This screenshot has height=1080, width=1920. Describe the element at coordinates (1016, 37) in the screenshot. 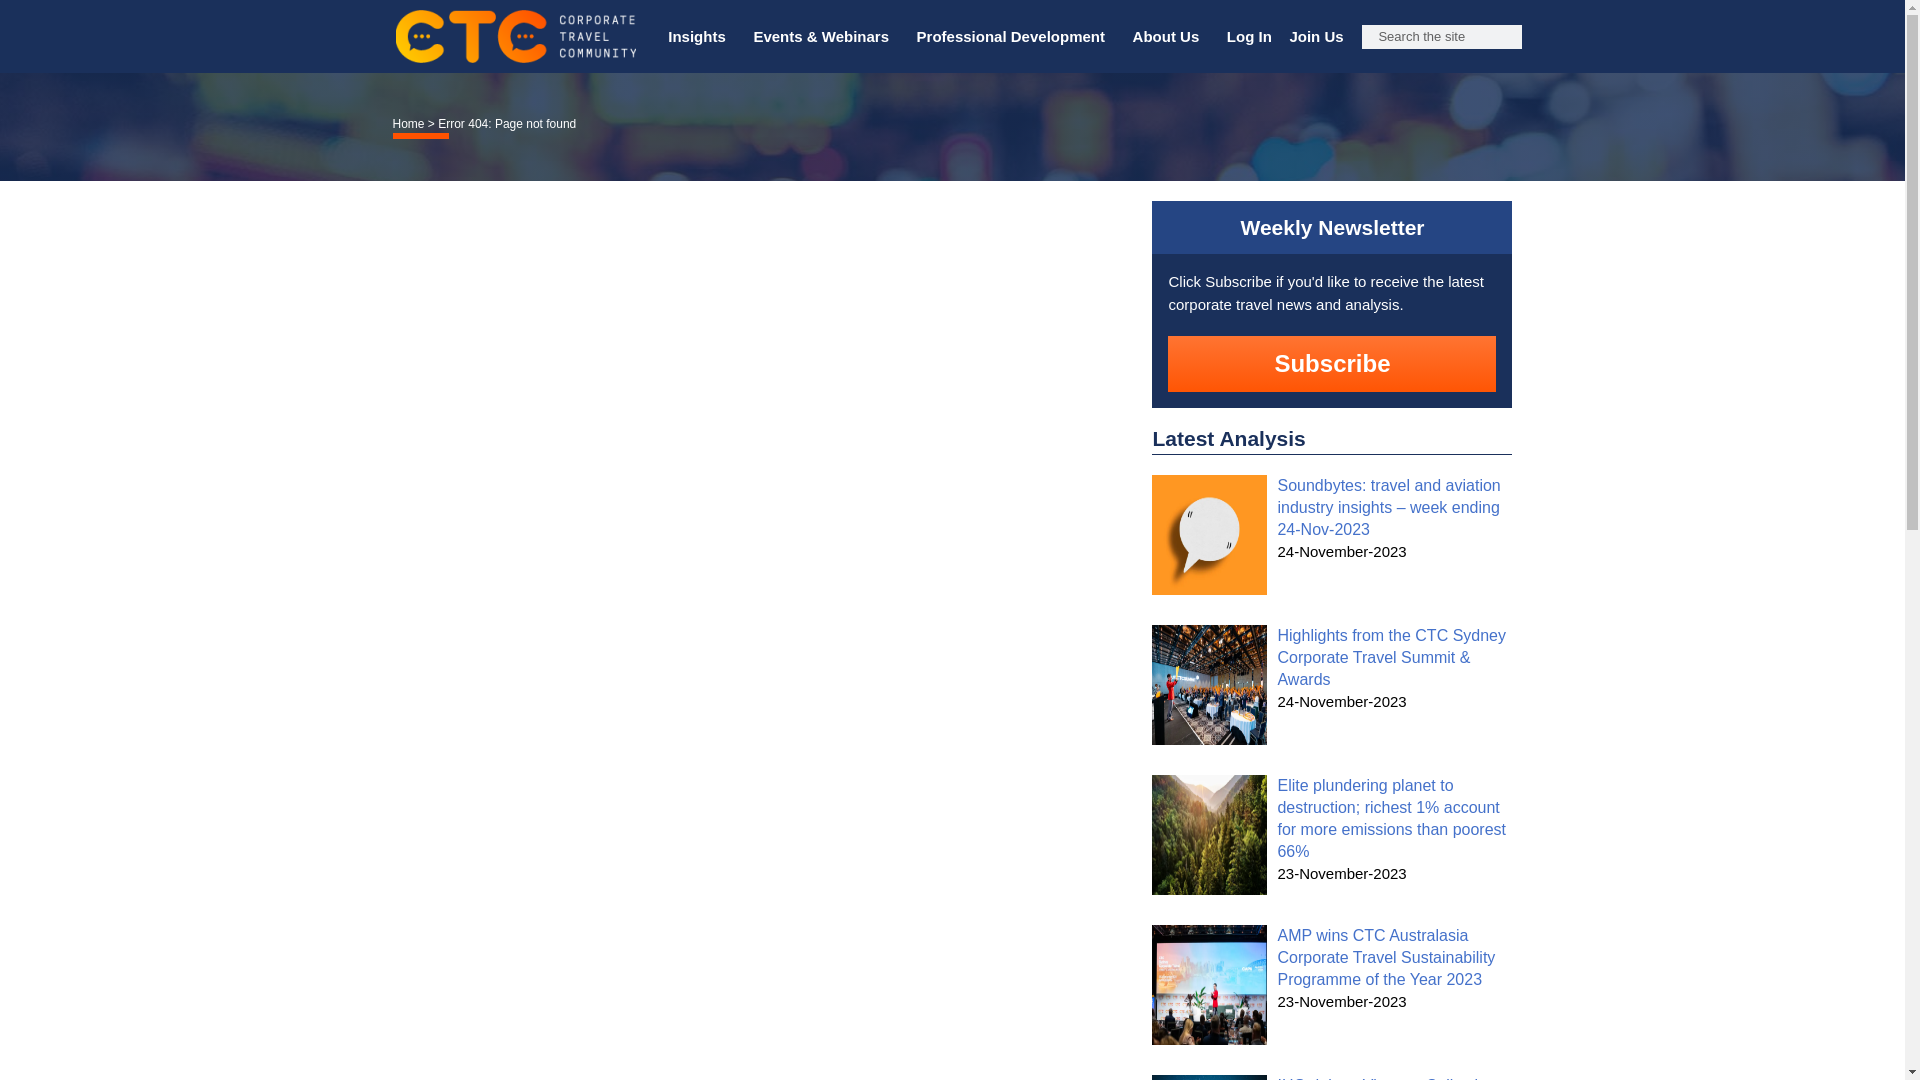

I see `Professional Development` at that location.